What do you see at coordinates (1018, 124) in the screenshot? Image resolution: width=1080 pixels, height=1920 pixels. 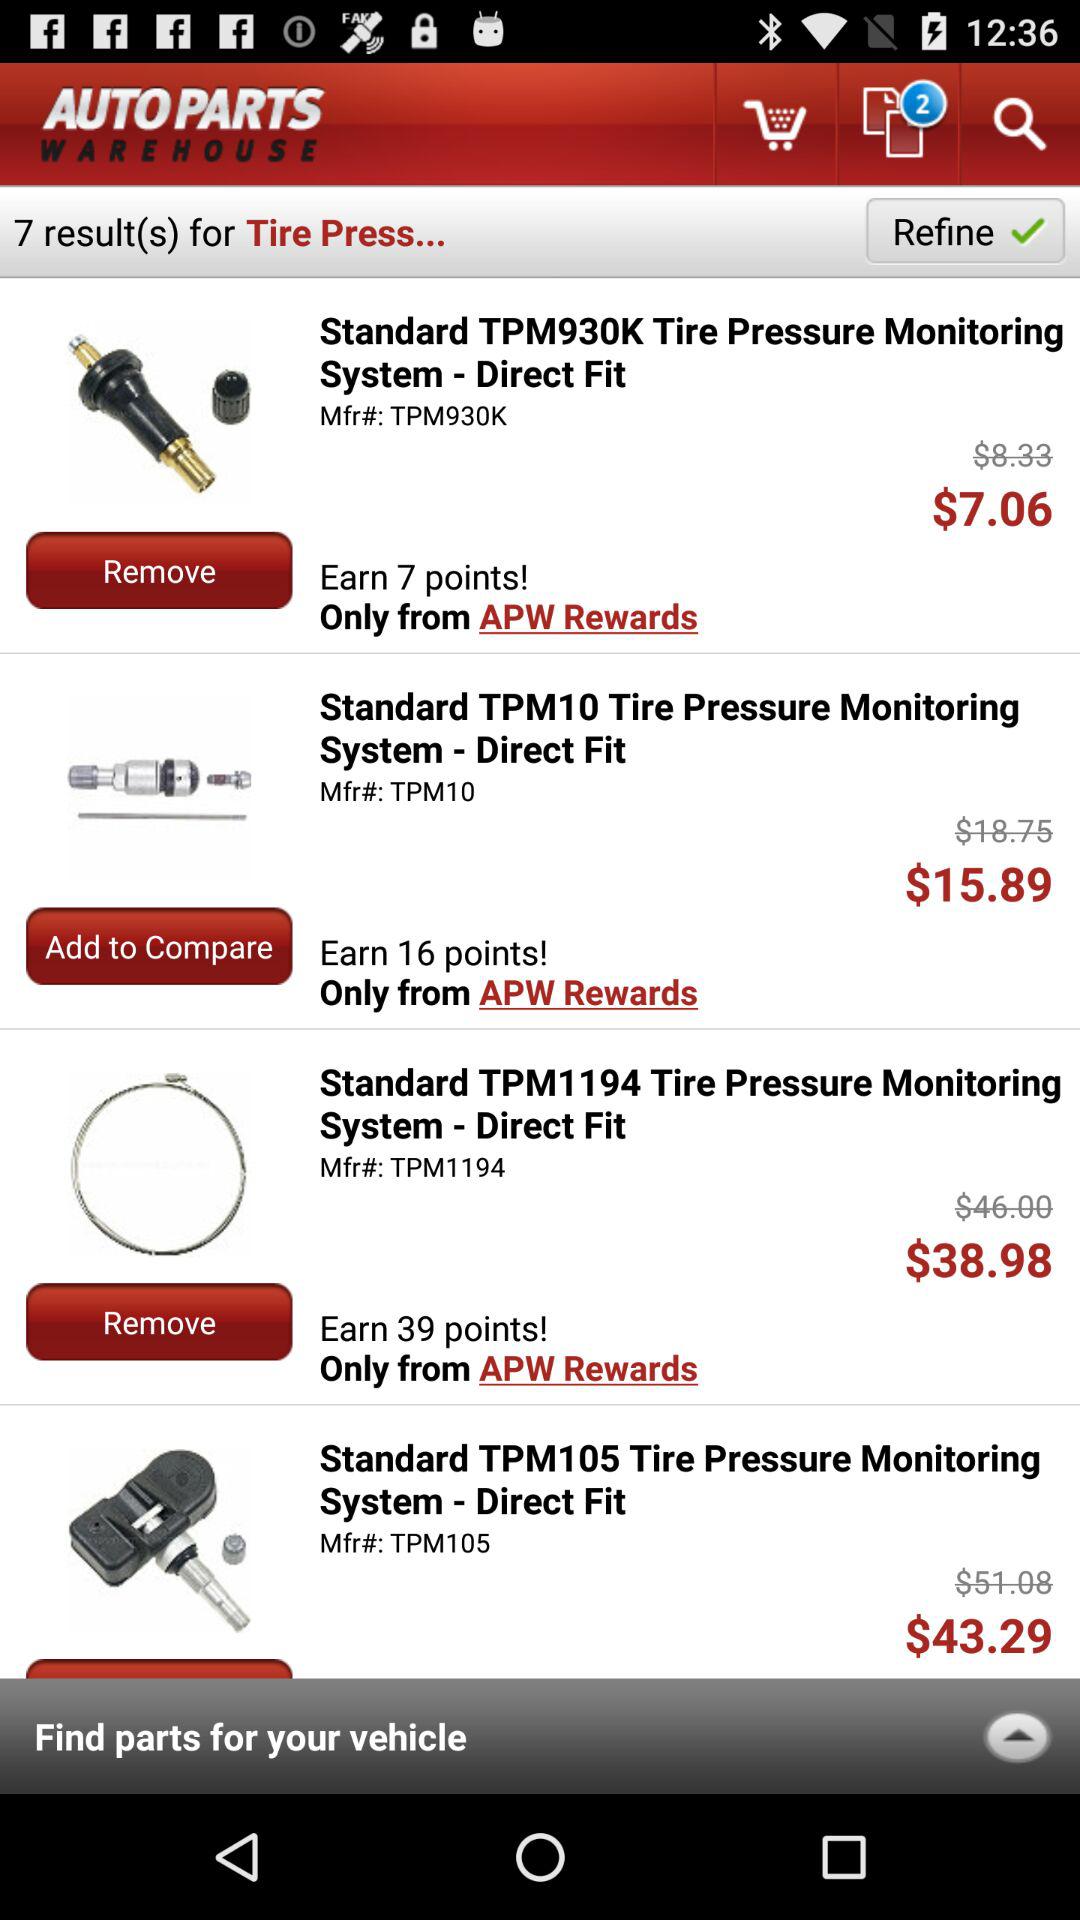 I see `search button` at bounding box center [1018, 124].